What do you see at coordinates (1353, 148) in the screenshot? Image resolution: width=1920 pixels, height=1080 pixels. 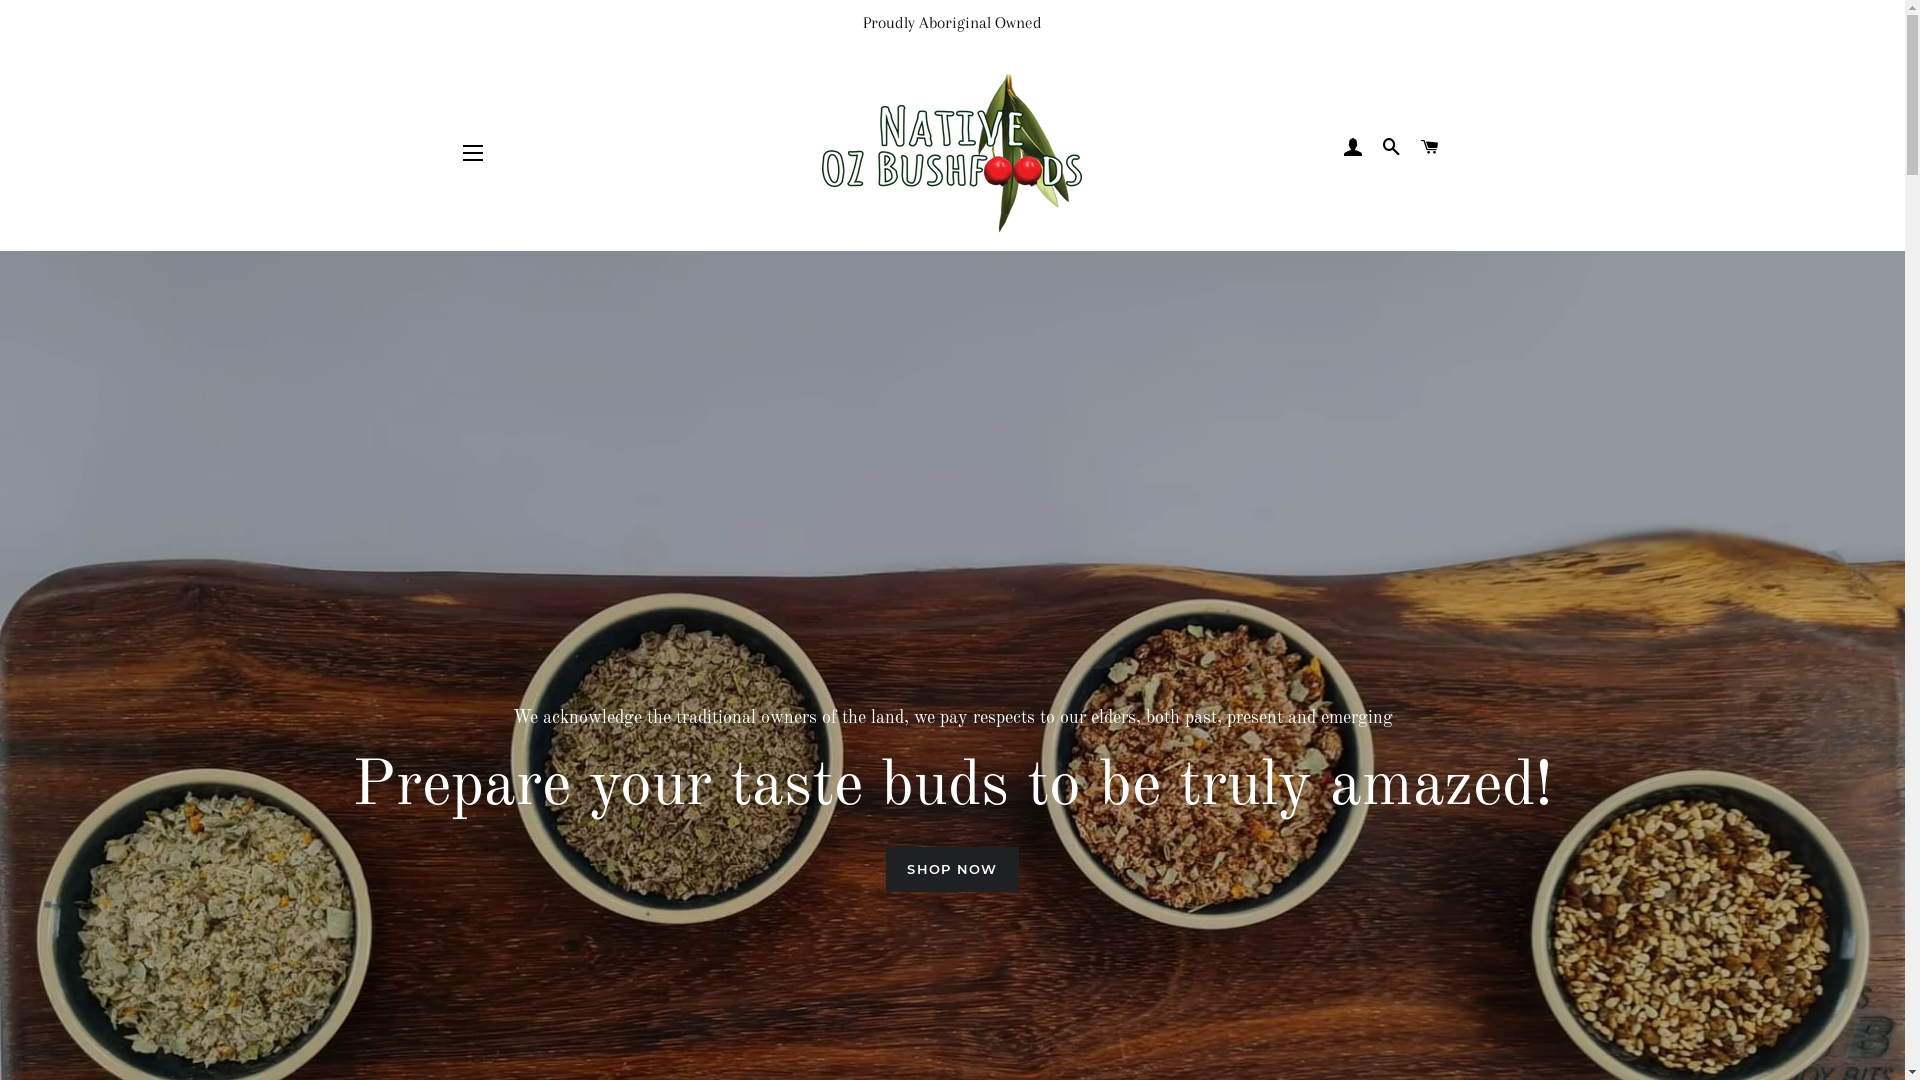 I see `LOG IN` at bounding box center [1353, 148].